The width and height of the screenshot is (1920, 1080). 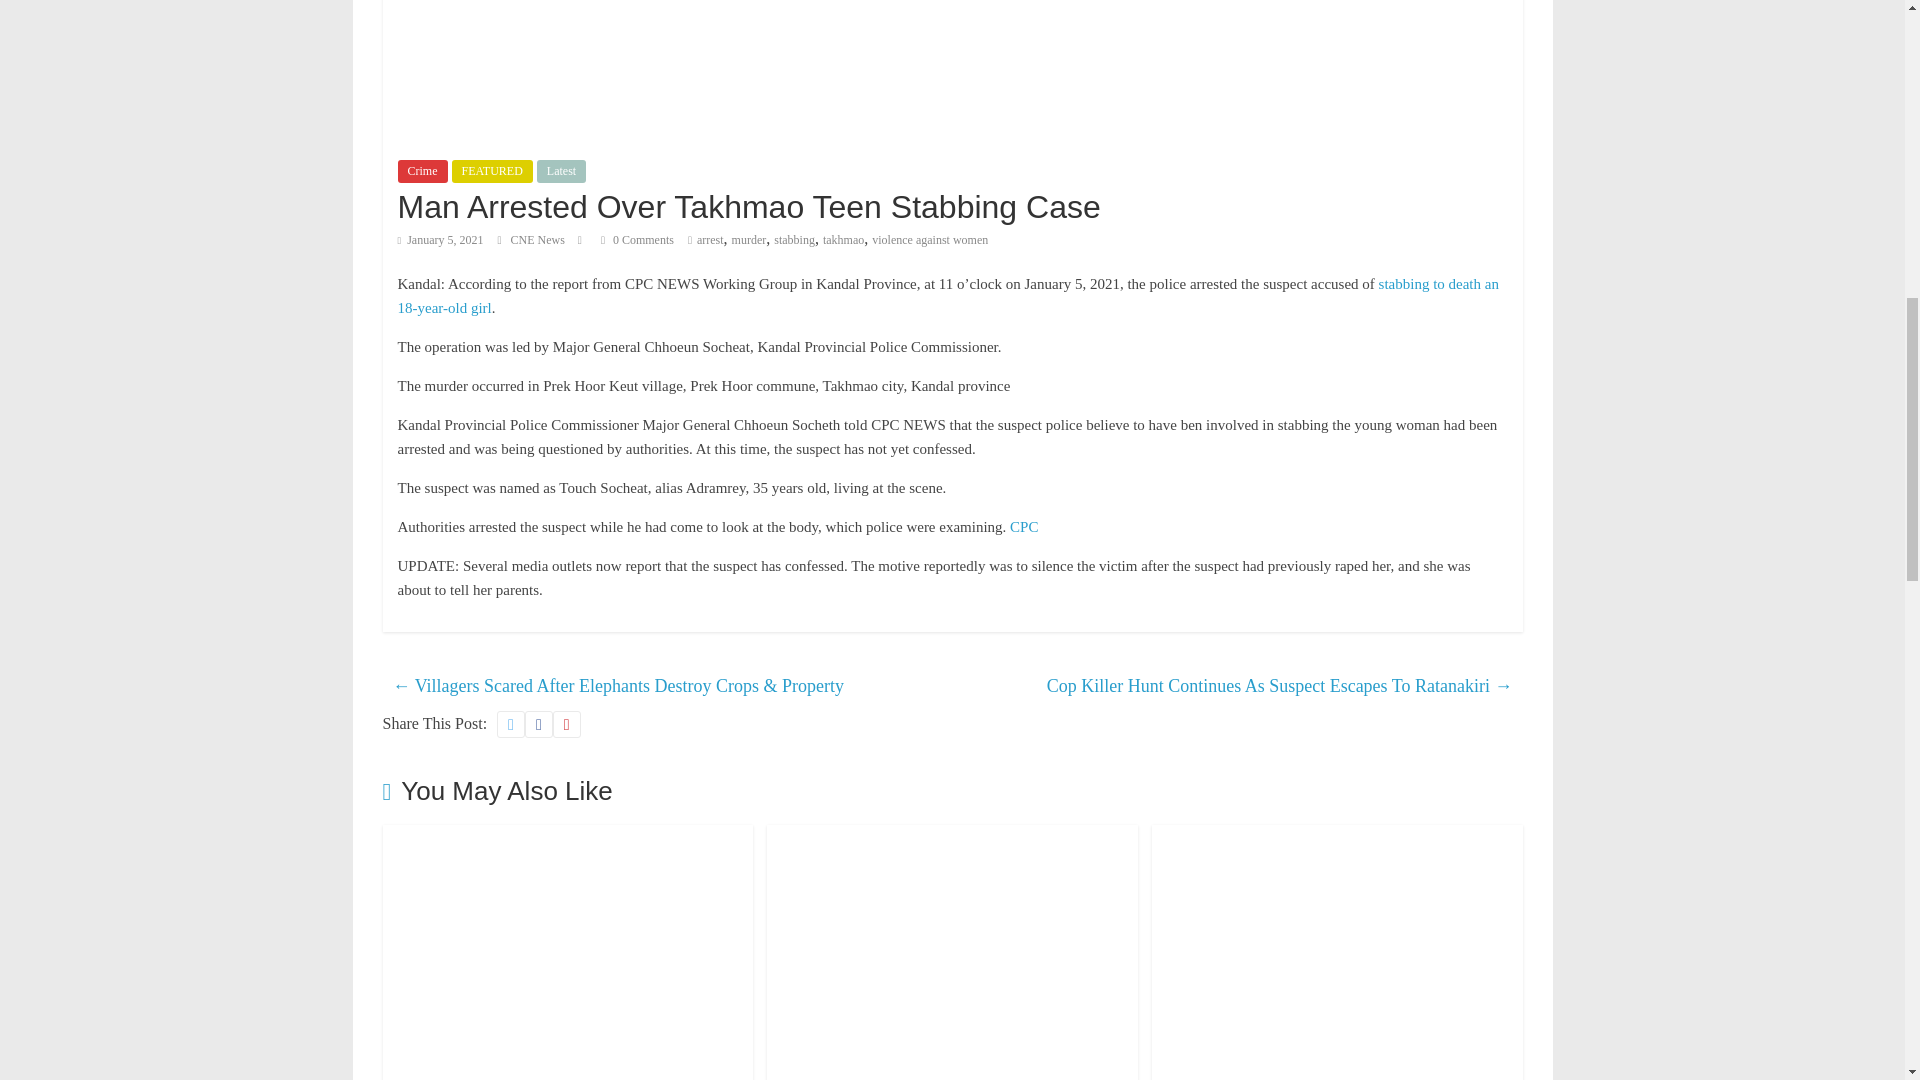 What do you see at coordinates (930, 240) in the screenshot?
I see `violence against women` at bounding box center [930, 240].